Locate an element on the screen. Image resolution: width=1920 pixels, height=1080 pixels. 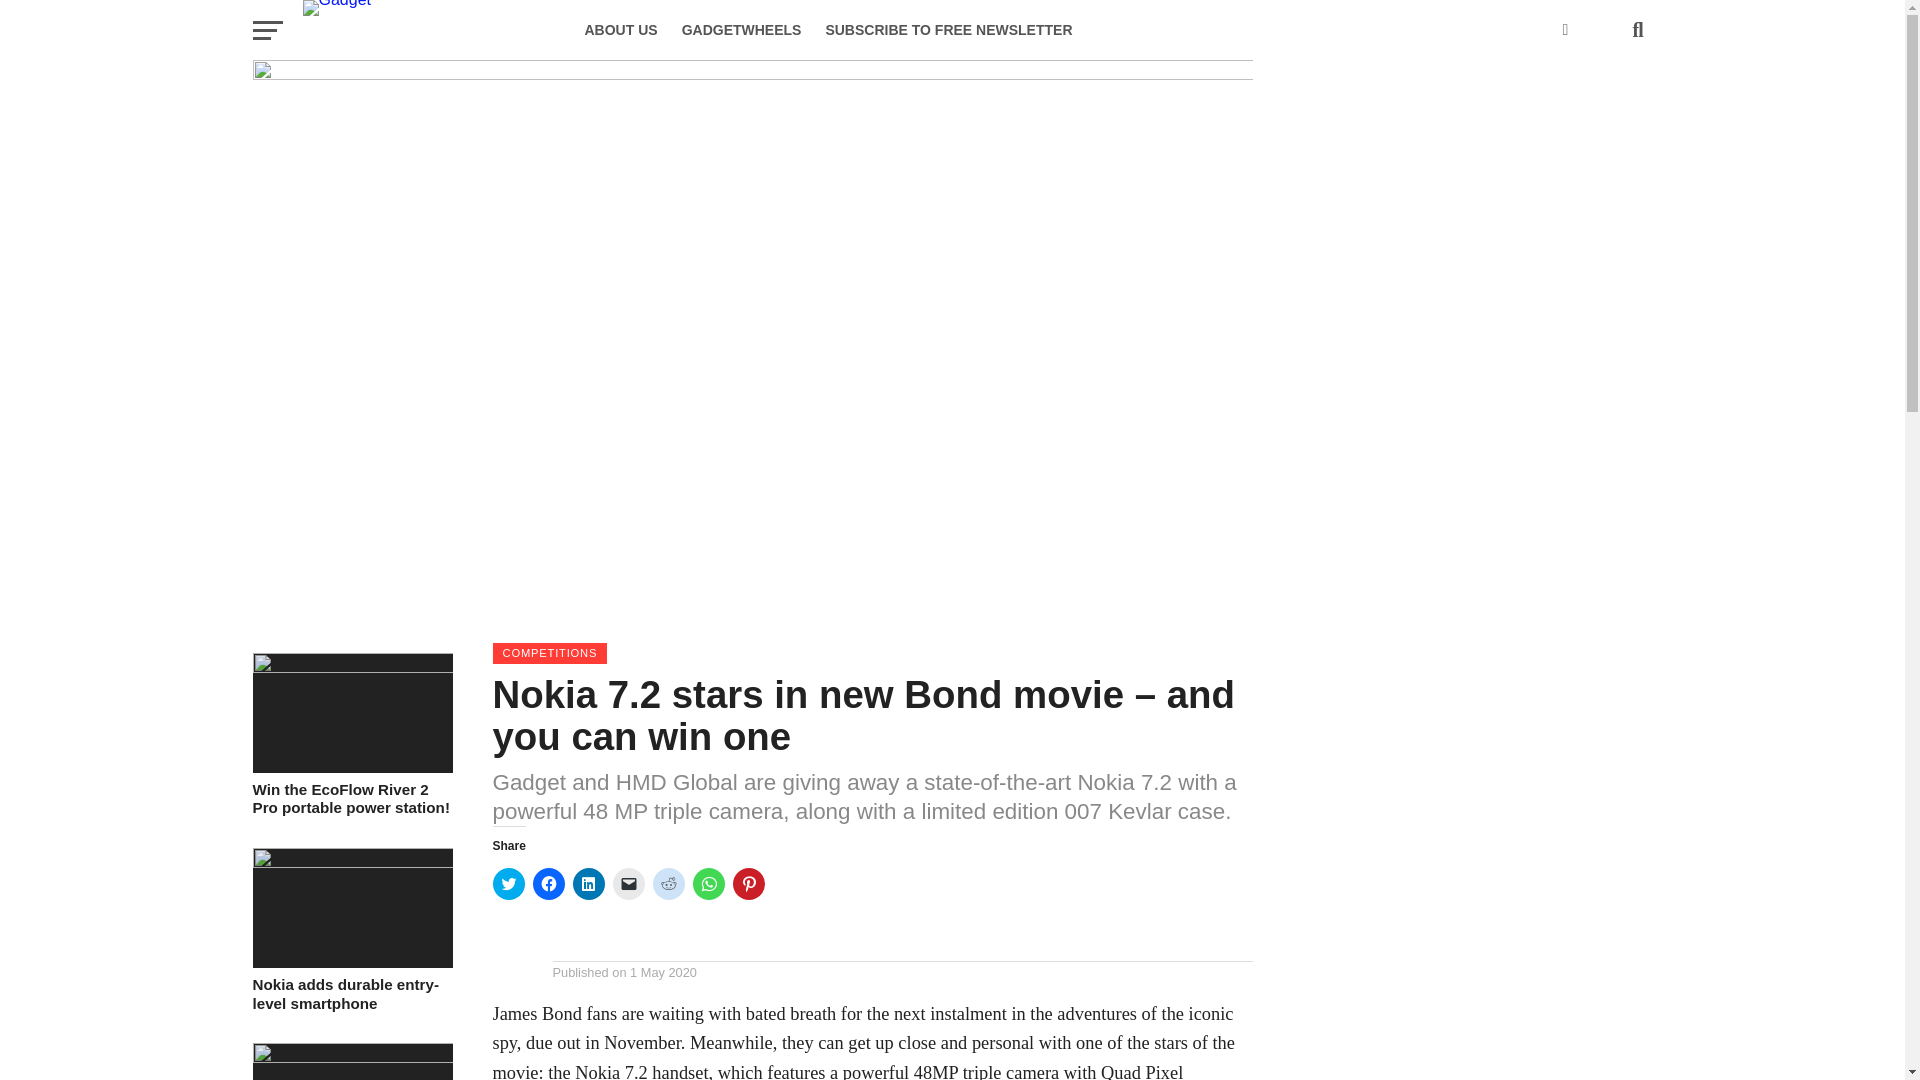
Nokia adds durable entry-level smartphone is located at coordinates (351, 862).